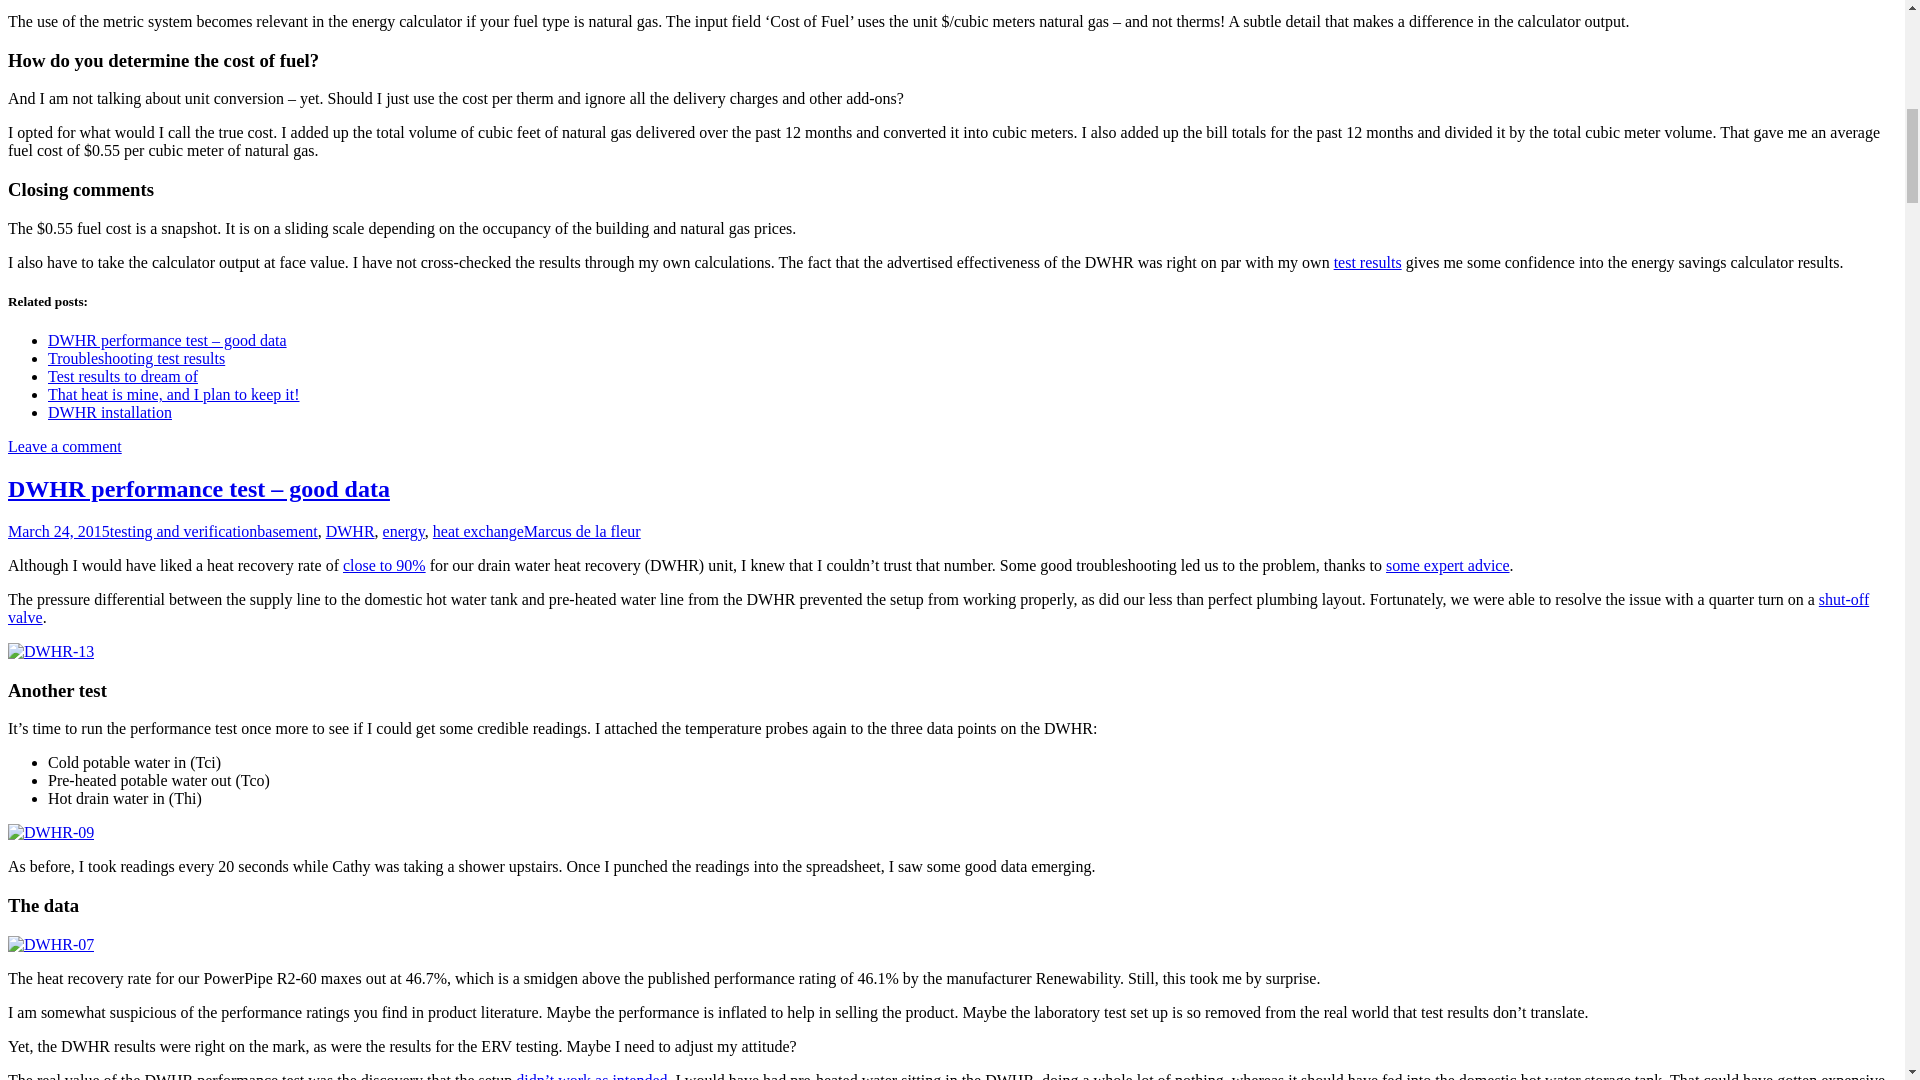  I want to click on DWHR, so click(350, 531).